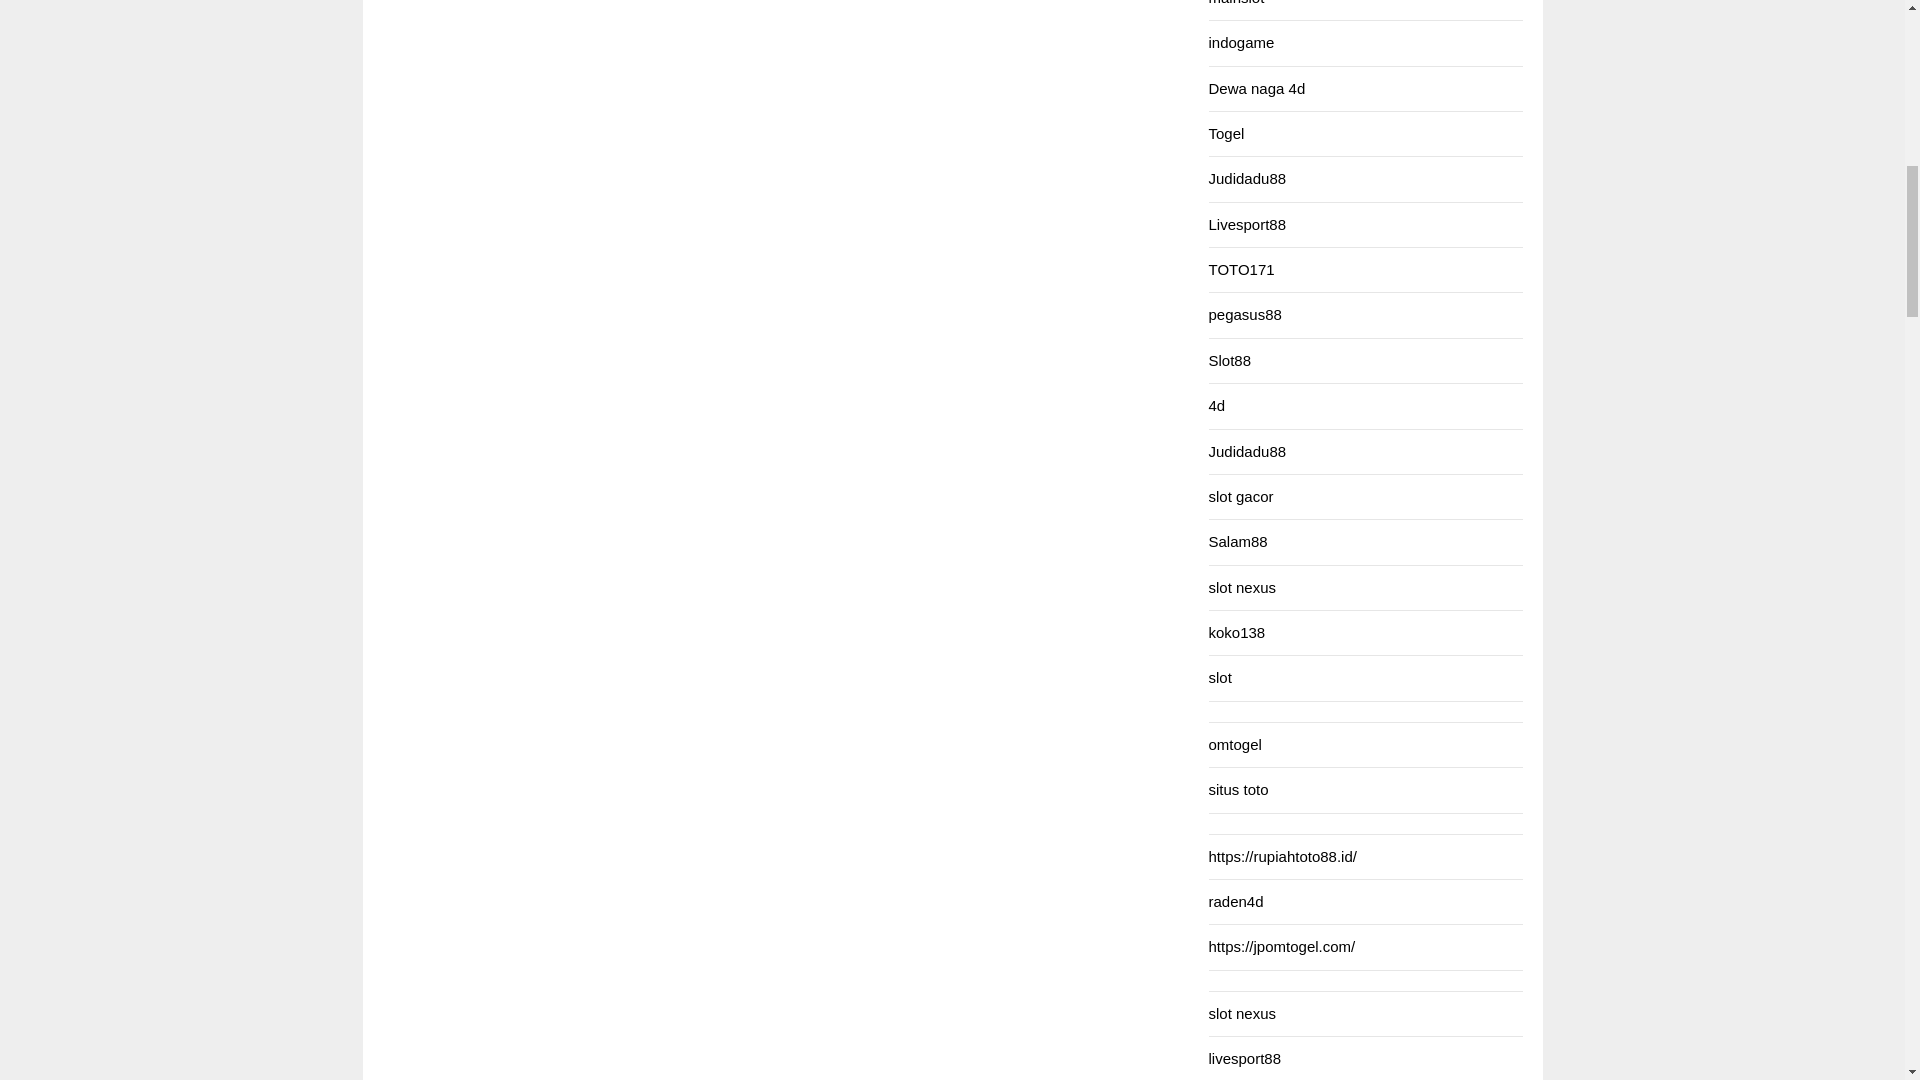 Image resolution: width=1920 pixels, height=1080 pixels. Describe the element at coordinates (1237, 541) in the screenshot. I see `Salam88` at that location.